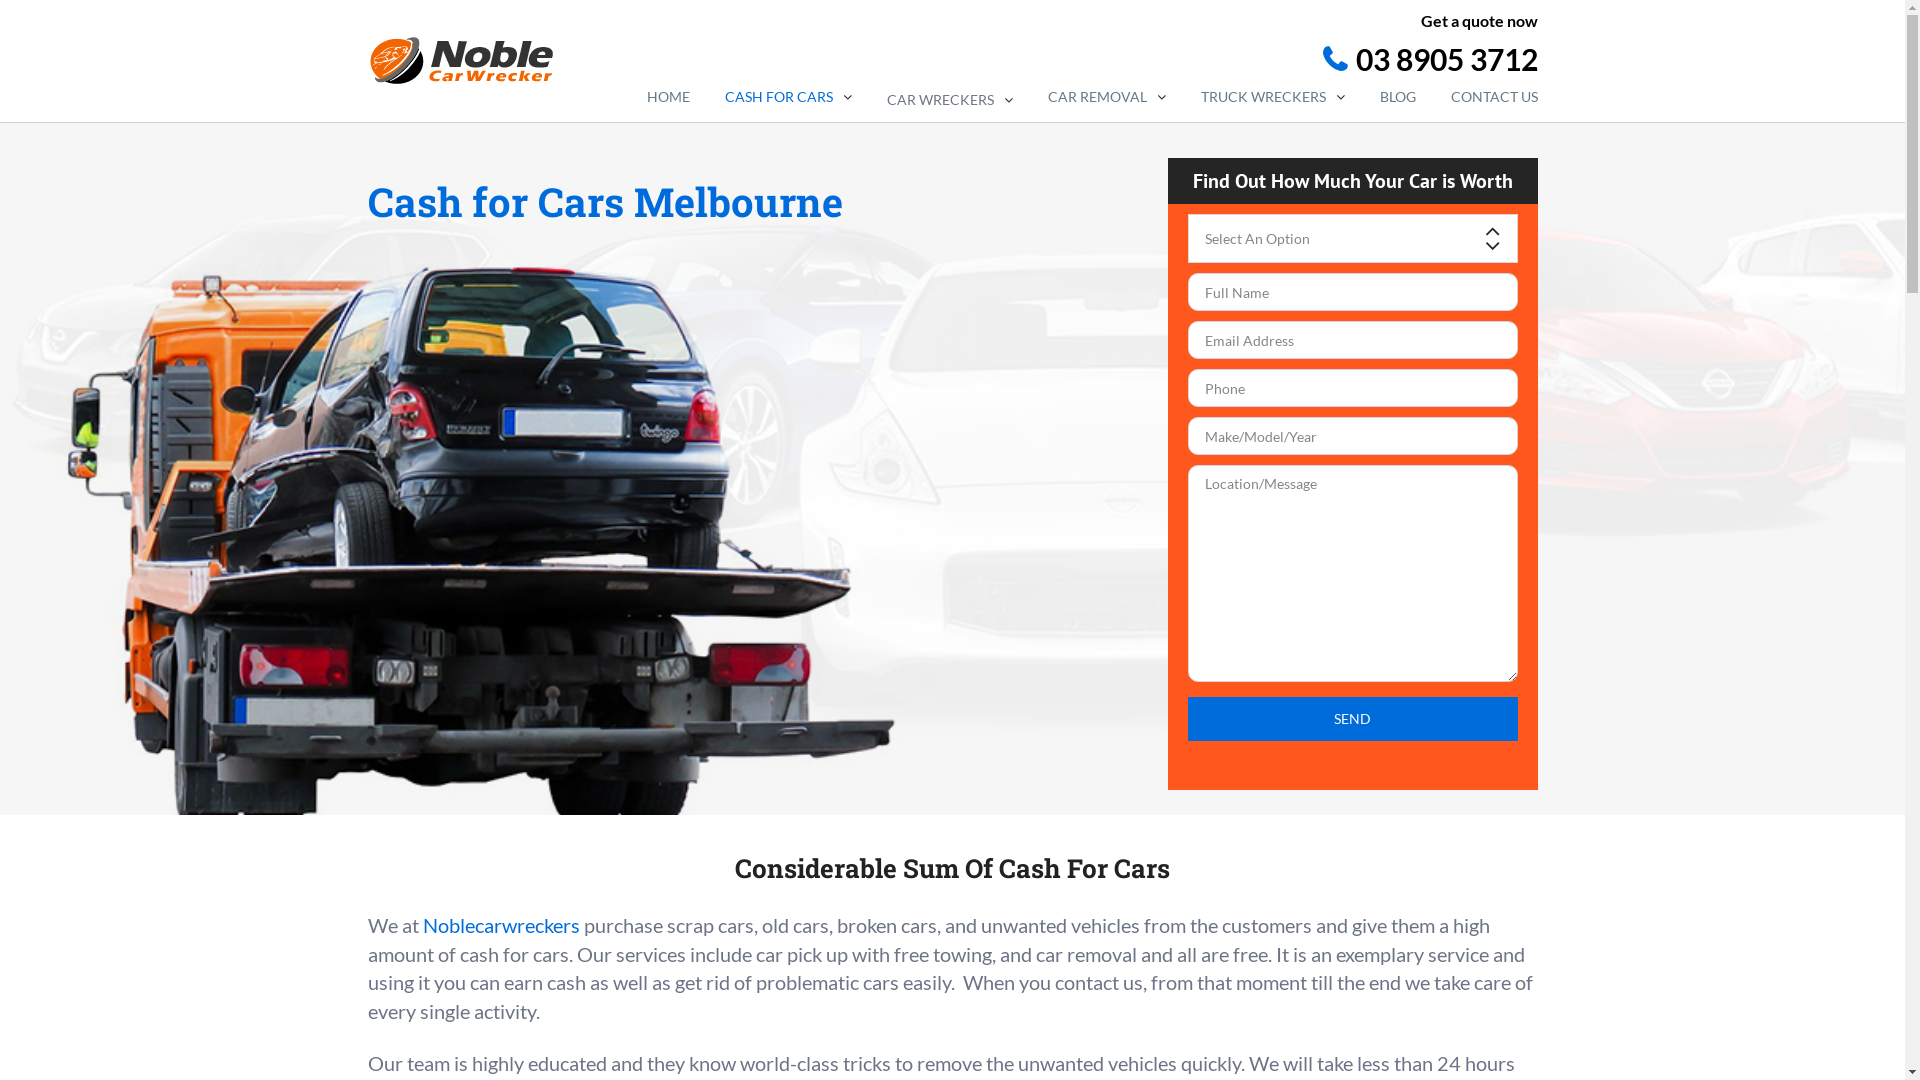 This screenshot has width=1920, height=1080. What do you see at coordinates (1353, 719) in the screenshot?
I see `Send` at bounding box center [1353, 719].